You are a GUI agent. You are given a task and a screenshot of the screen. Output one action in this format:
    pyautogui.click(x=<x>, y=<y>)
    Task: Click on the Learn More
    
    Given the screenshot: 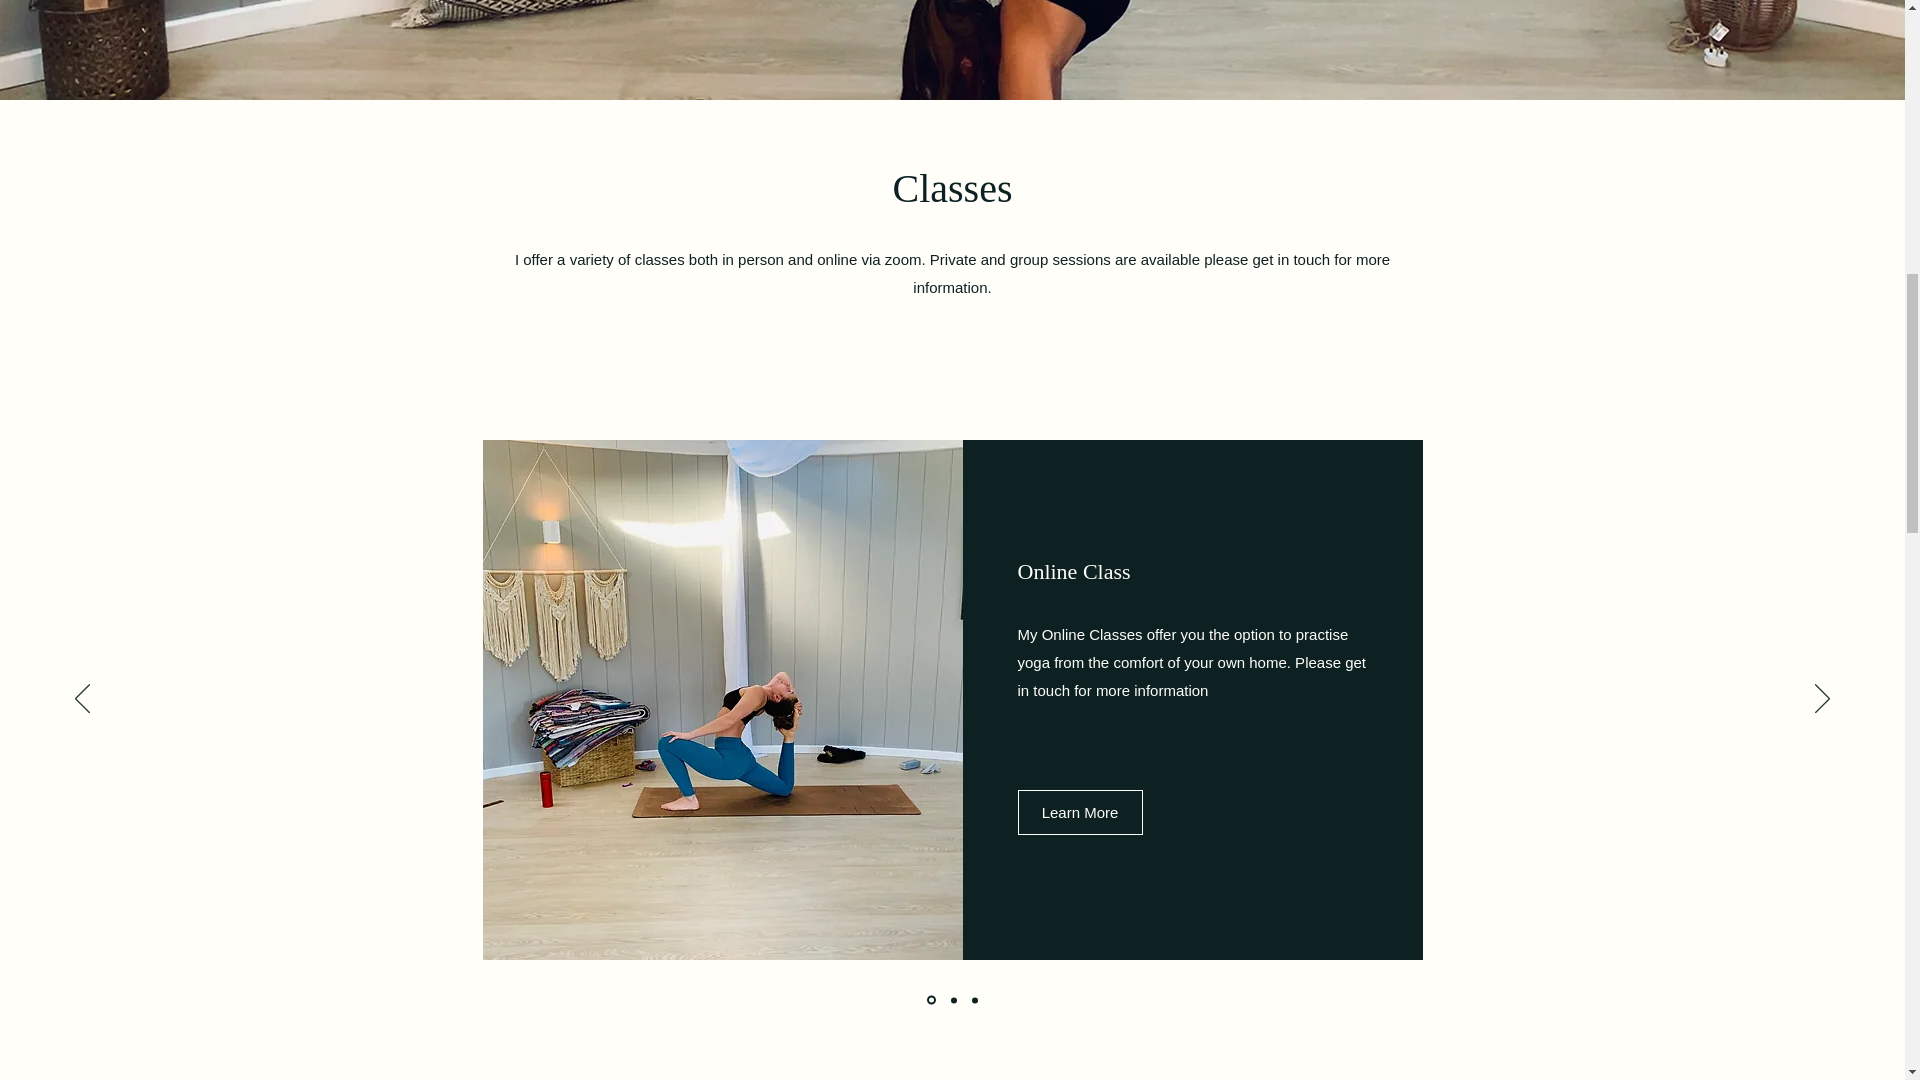 What is the action you would take?
    pyautogui.click(x=1080, y=812)
    